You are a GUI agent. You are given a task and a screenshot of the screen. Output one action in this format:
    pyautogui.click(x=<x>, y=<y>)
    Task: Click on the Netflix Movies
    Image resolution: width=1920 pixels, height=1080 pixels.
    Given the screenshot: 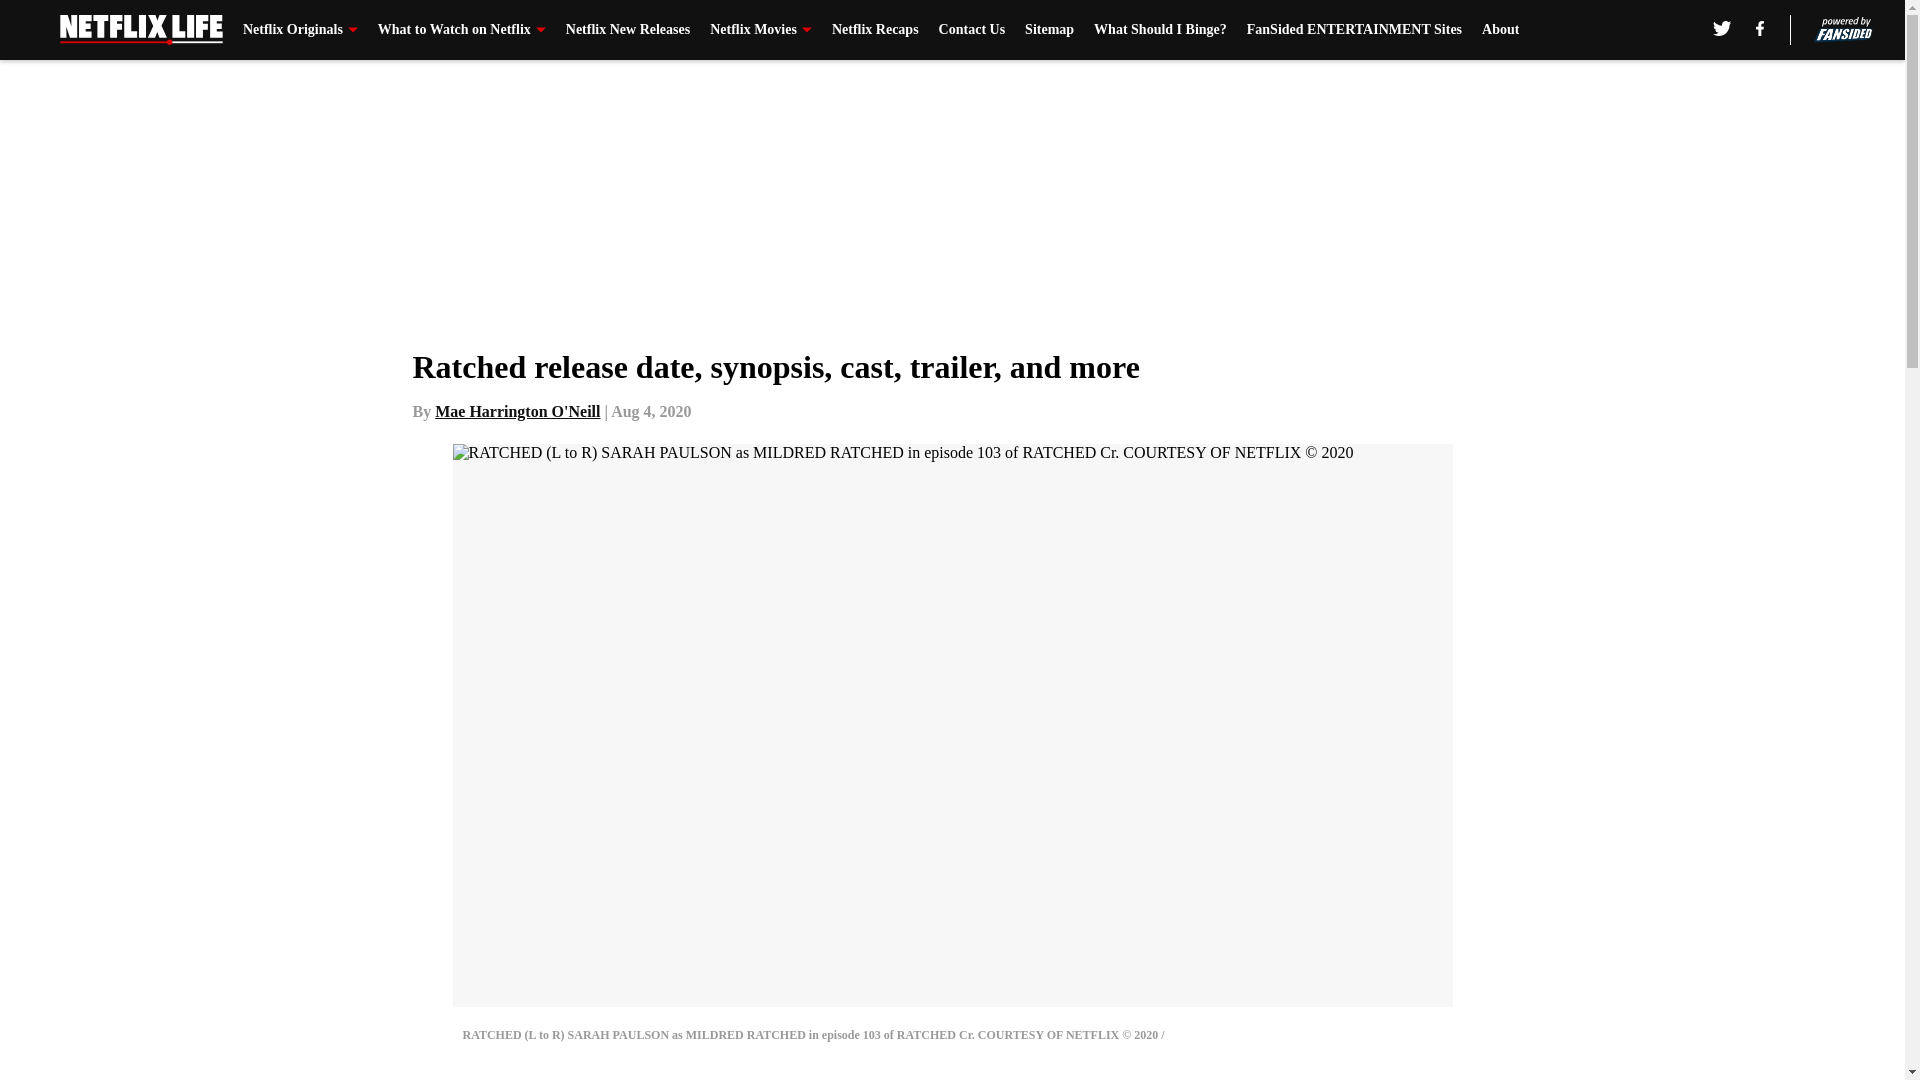 What is the action you would take?
    pyautogui.click(x=761, y=30)
    